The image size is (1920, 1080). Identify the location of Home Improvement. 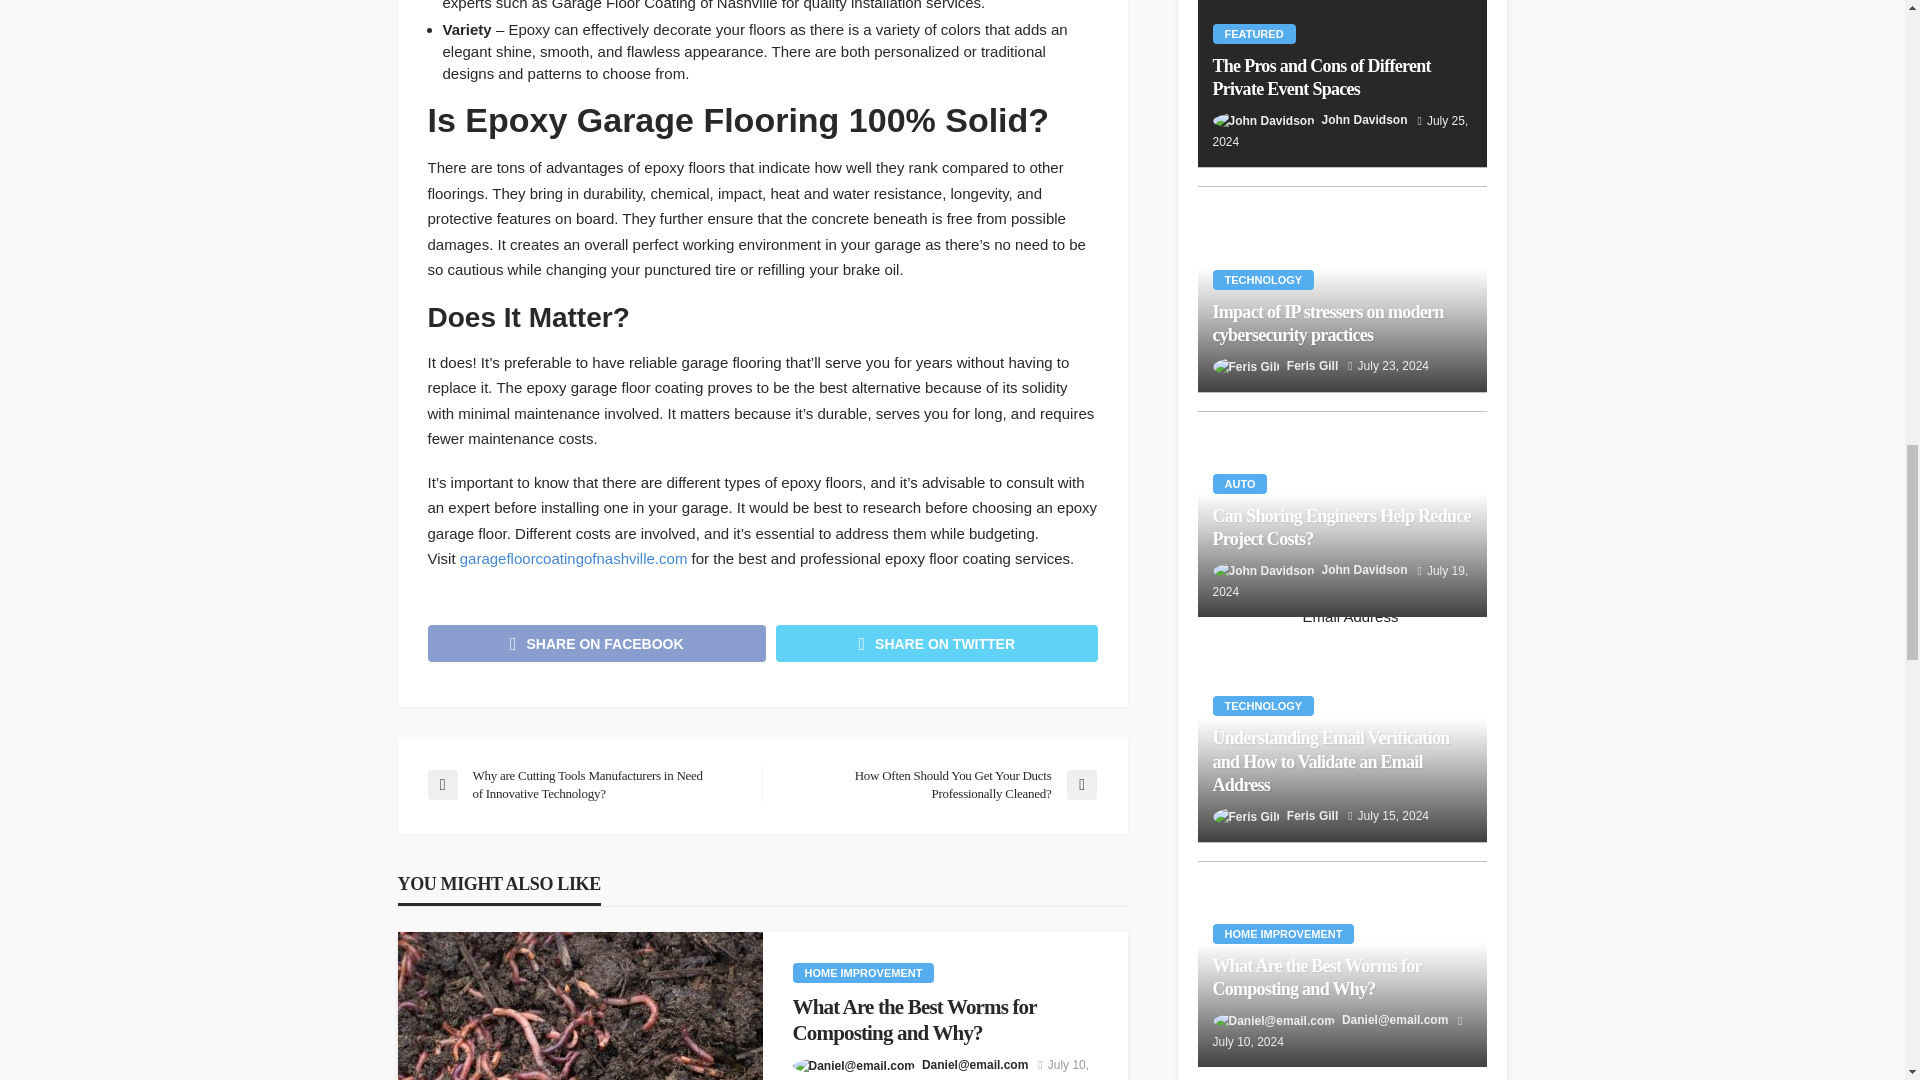
(862, 972).